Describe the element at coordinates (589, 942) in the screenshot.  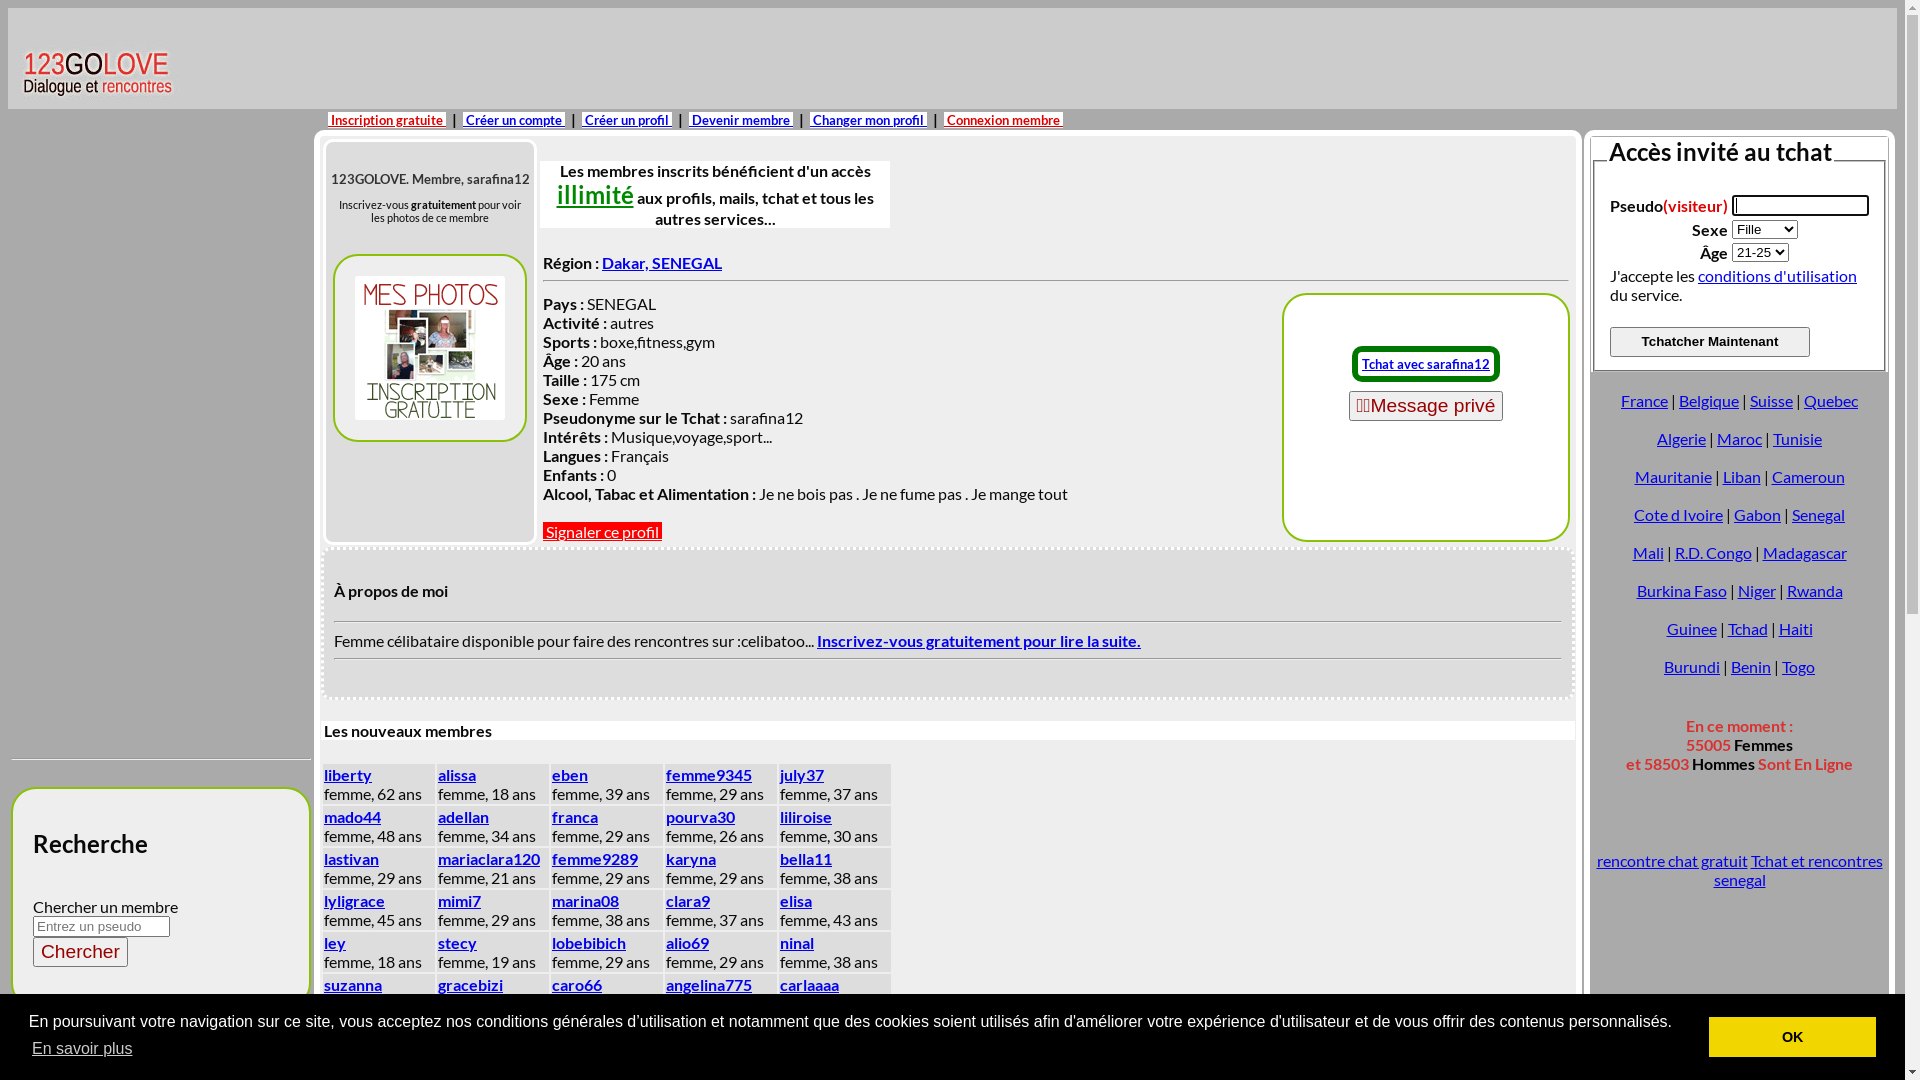
I see `lobebibich` at that location.